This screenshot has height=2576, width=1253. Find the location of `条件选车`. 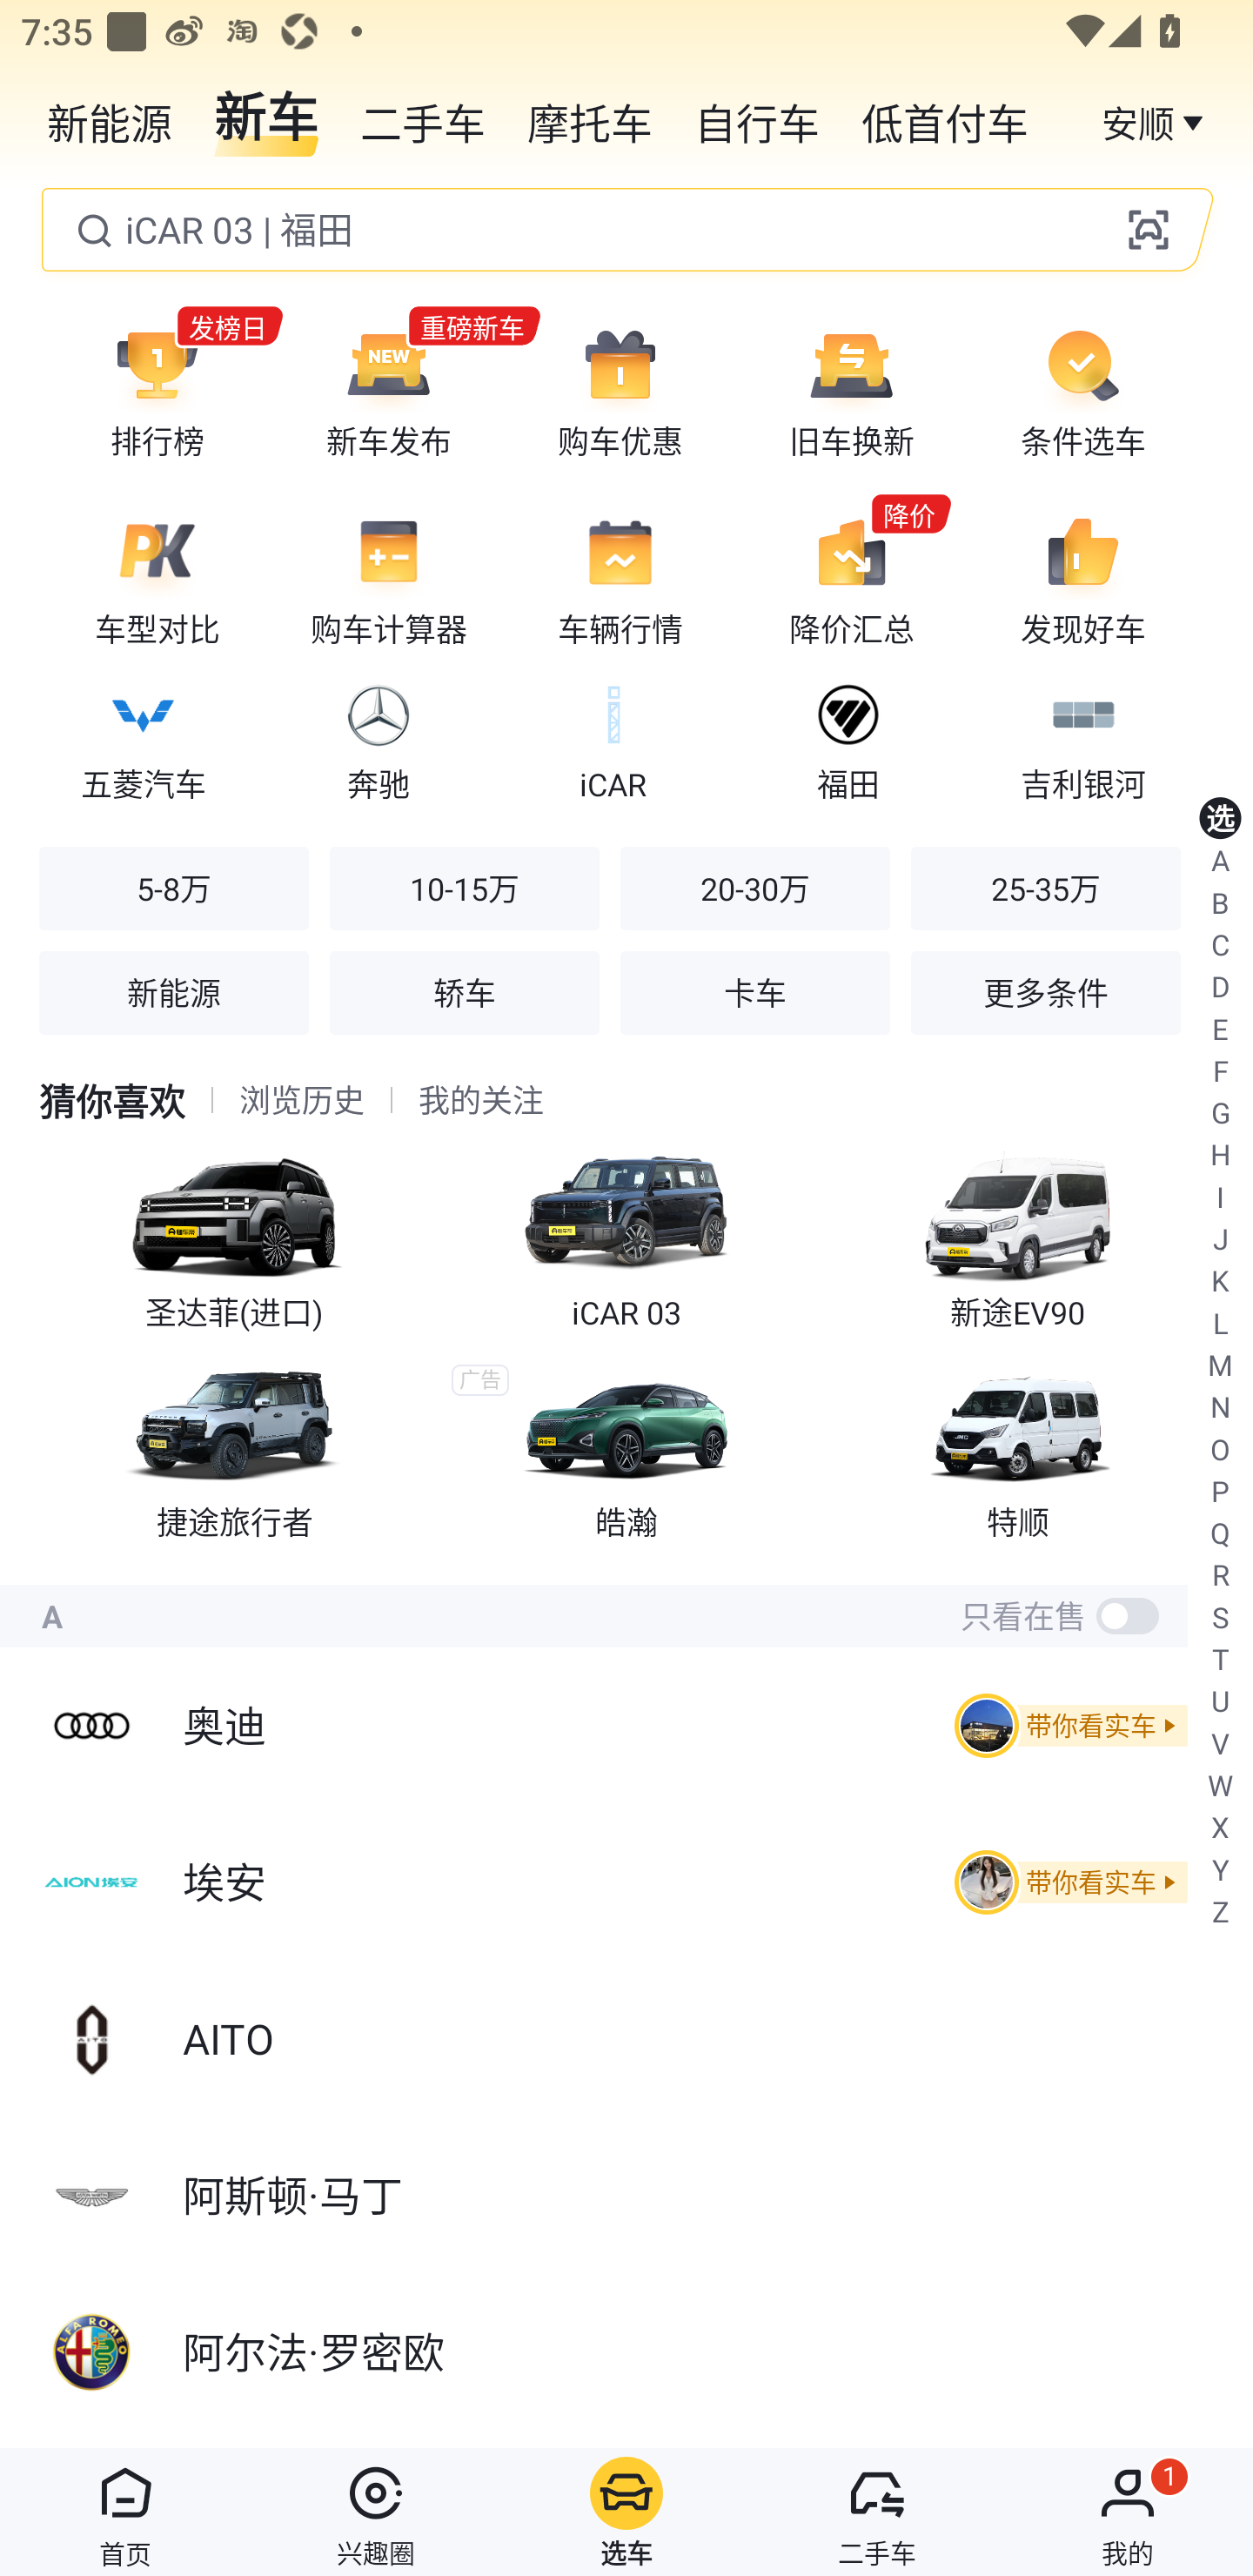

条件选车 is located at coordinates (1082, 392).